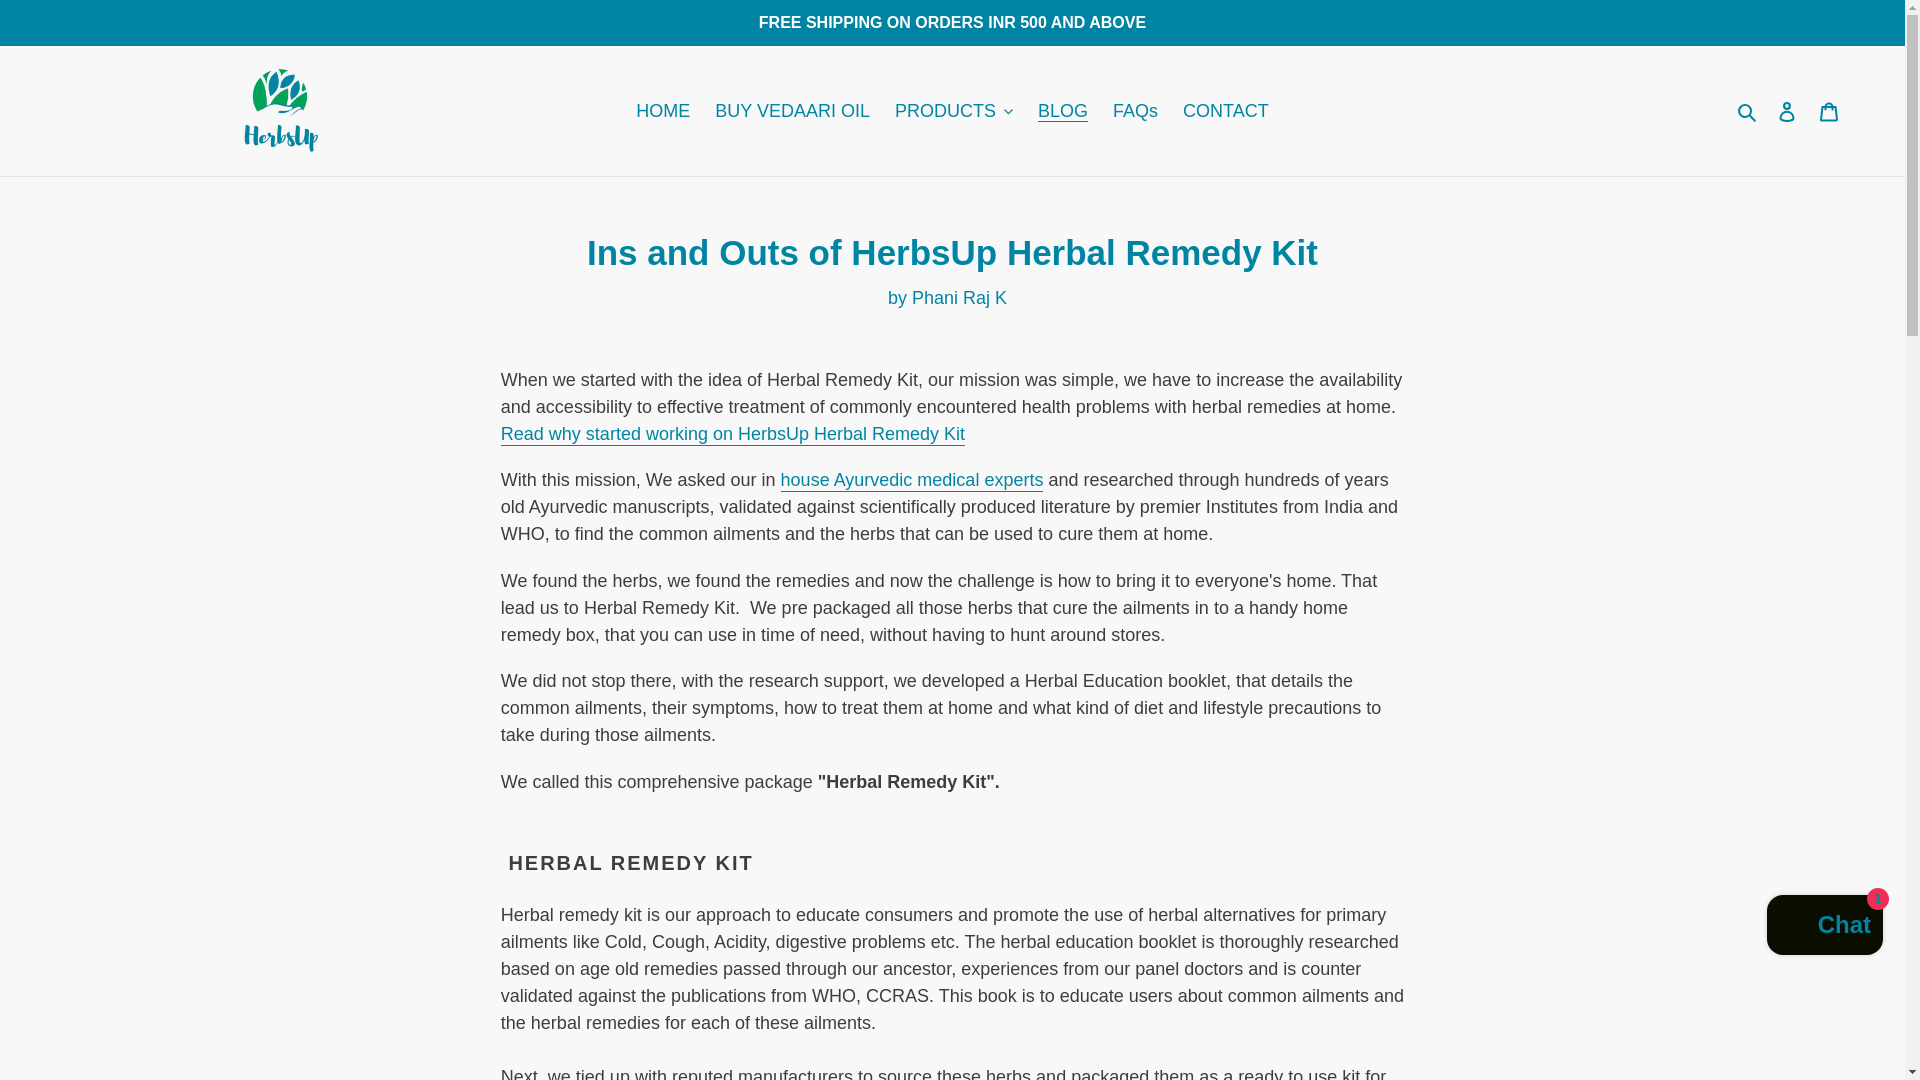 This screenshot has height=1080, width=1920. I want to click on house Ayurvedic medical experts, so click(912, 480).